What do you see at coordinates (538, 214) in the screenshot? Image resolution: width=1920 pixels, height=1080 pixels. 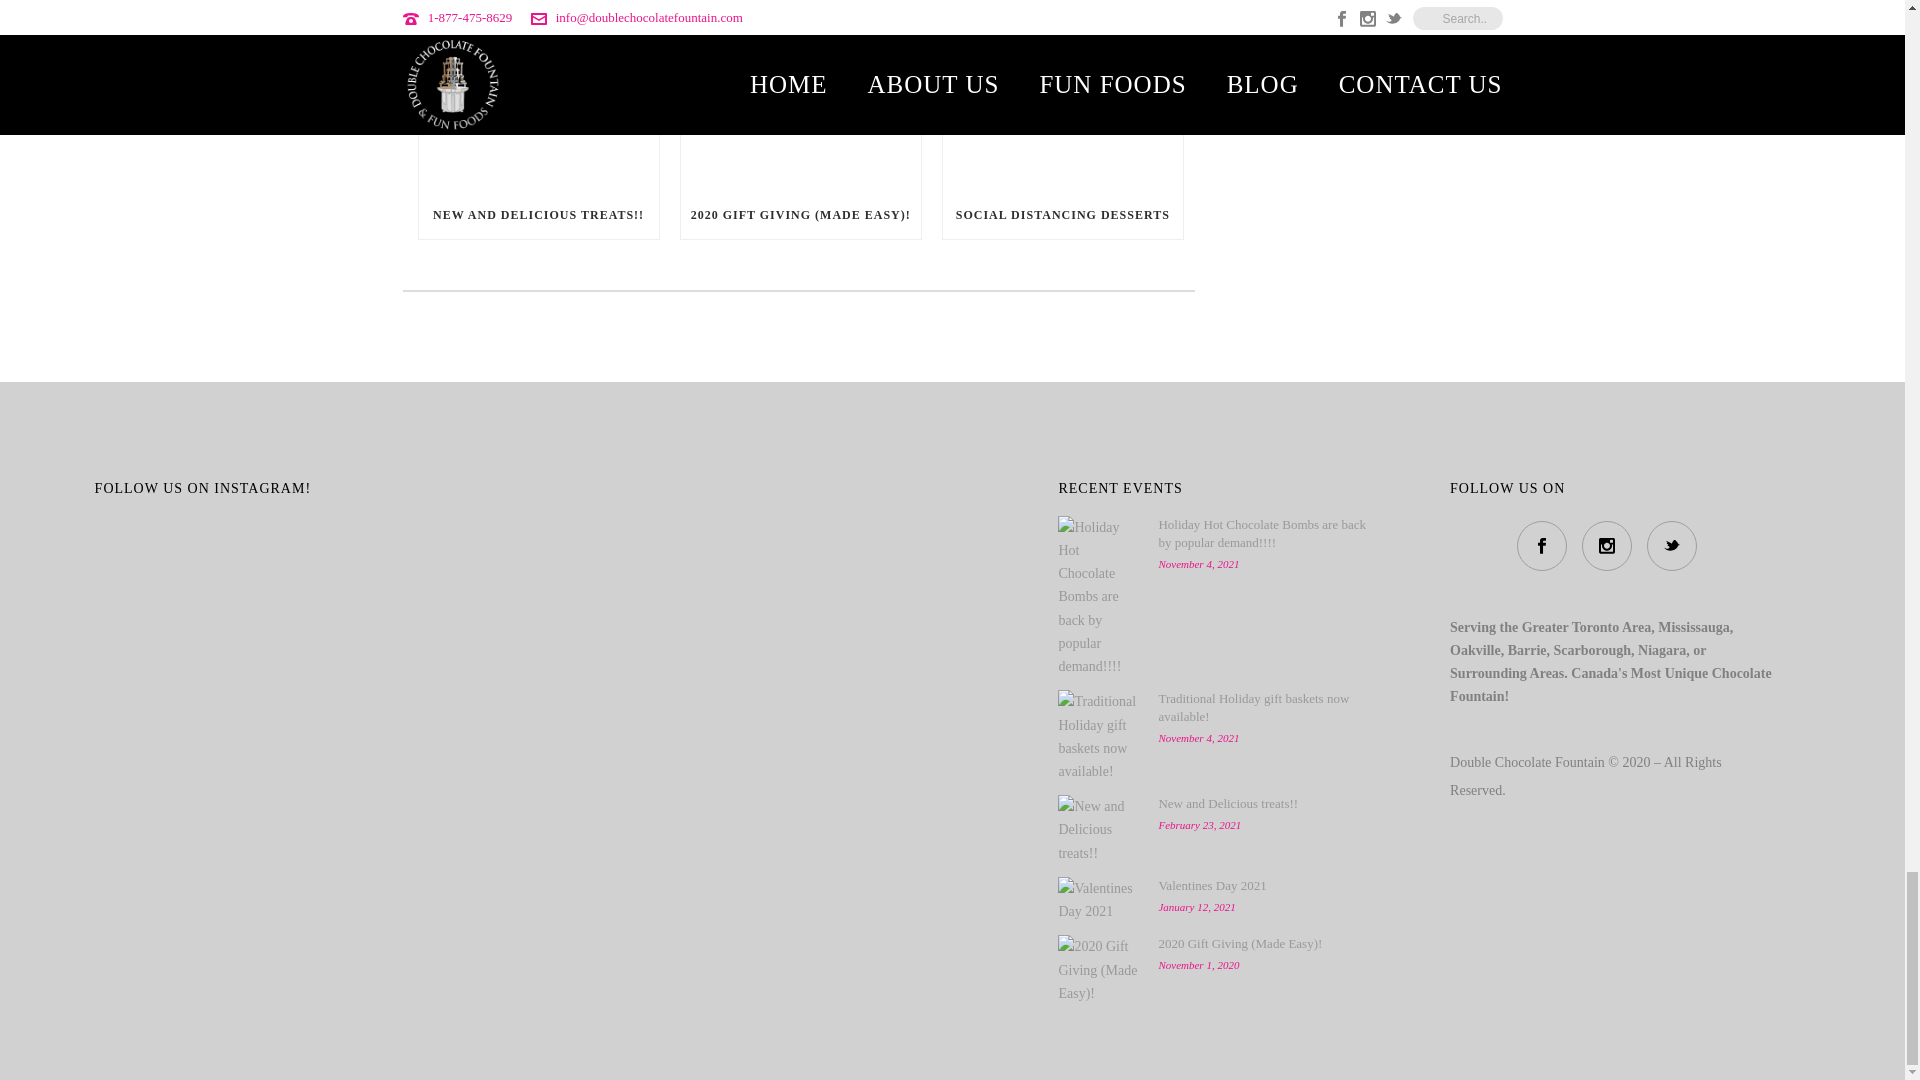 I see `NEW AND DELICIOUS TREATS!!` at bounding box center [538, 214].